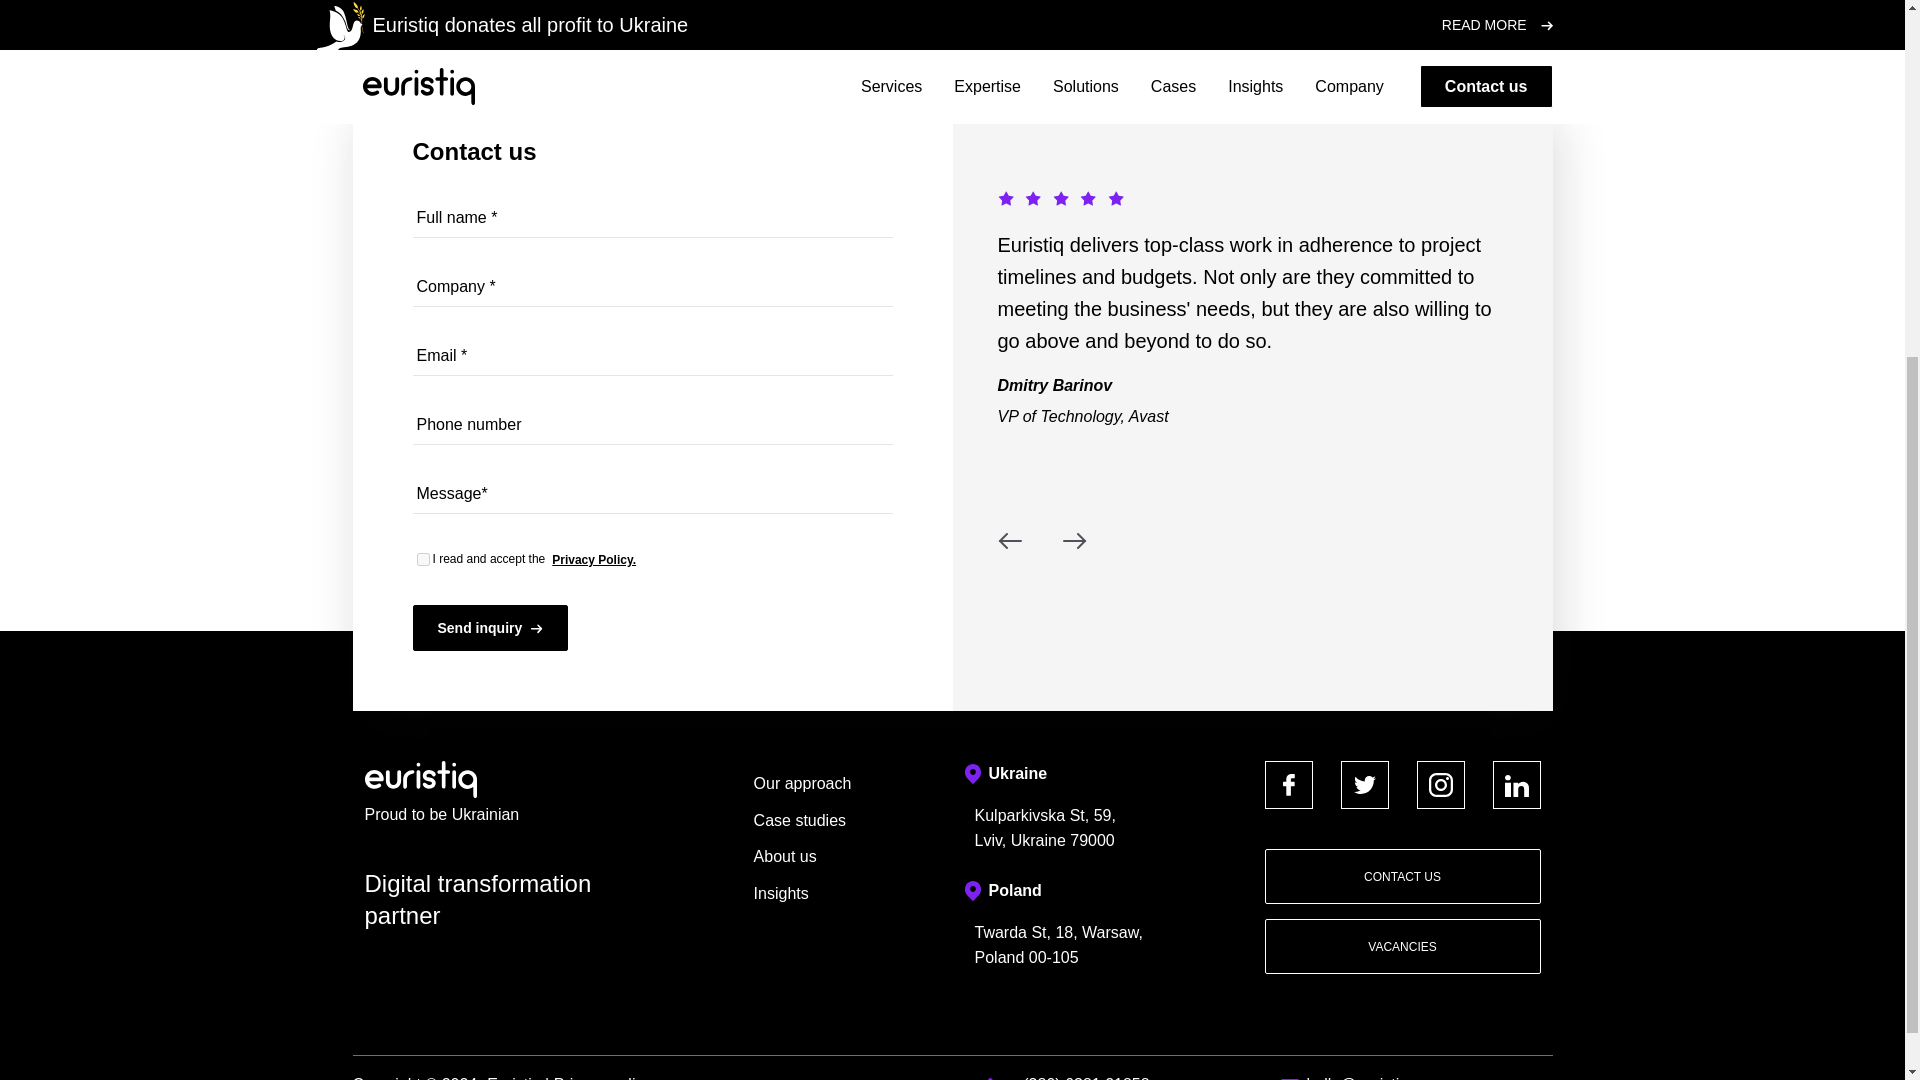 Image resolution: width=1920 pixels, height=1080 pixels. Describe the element at coordinates (1074, 540) in the screenshot. I see `Next` at that location.